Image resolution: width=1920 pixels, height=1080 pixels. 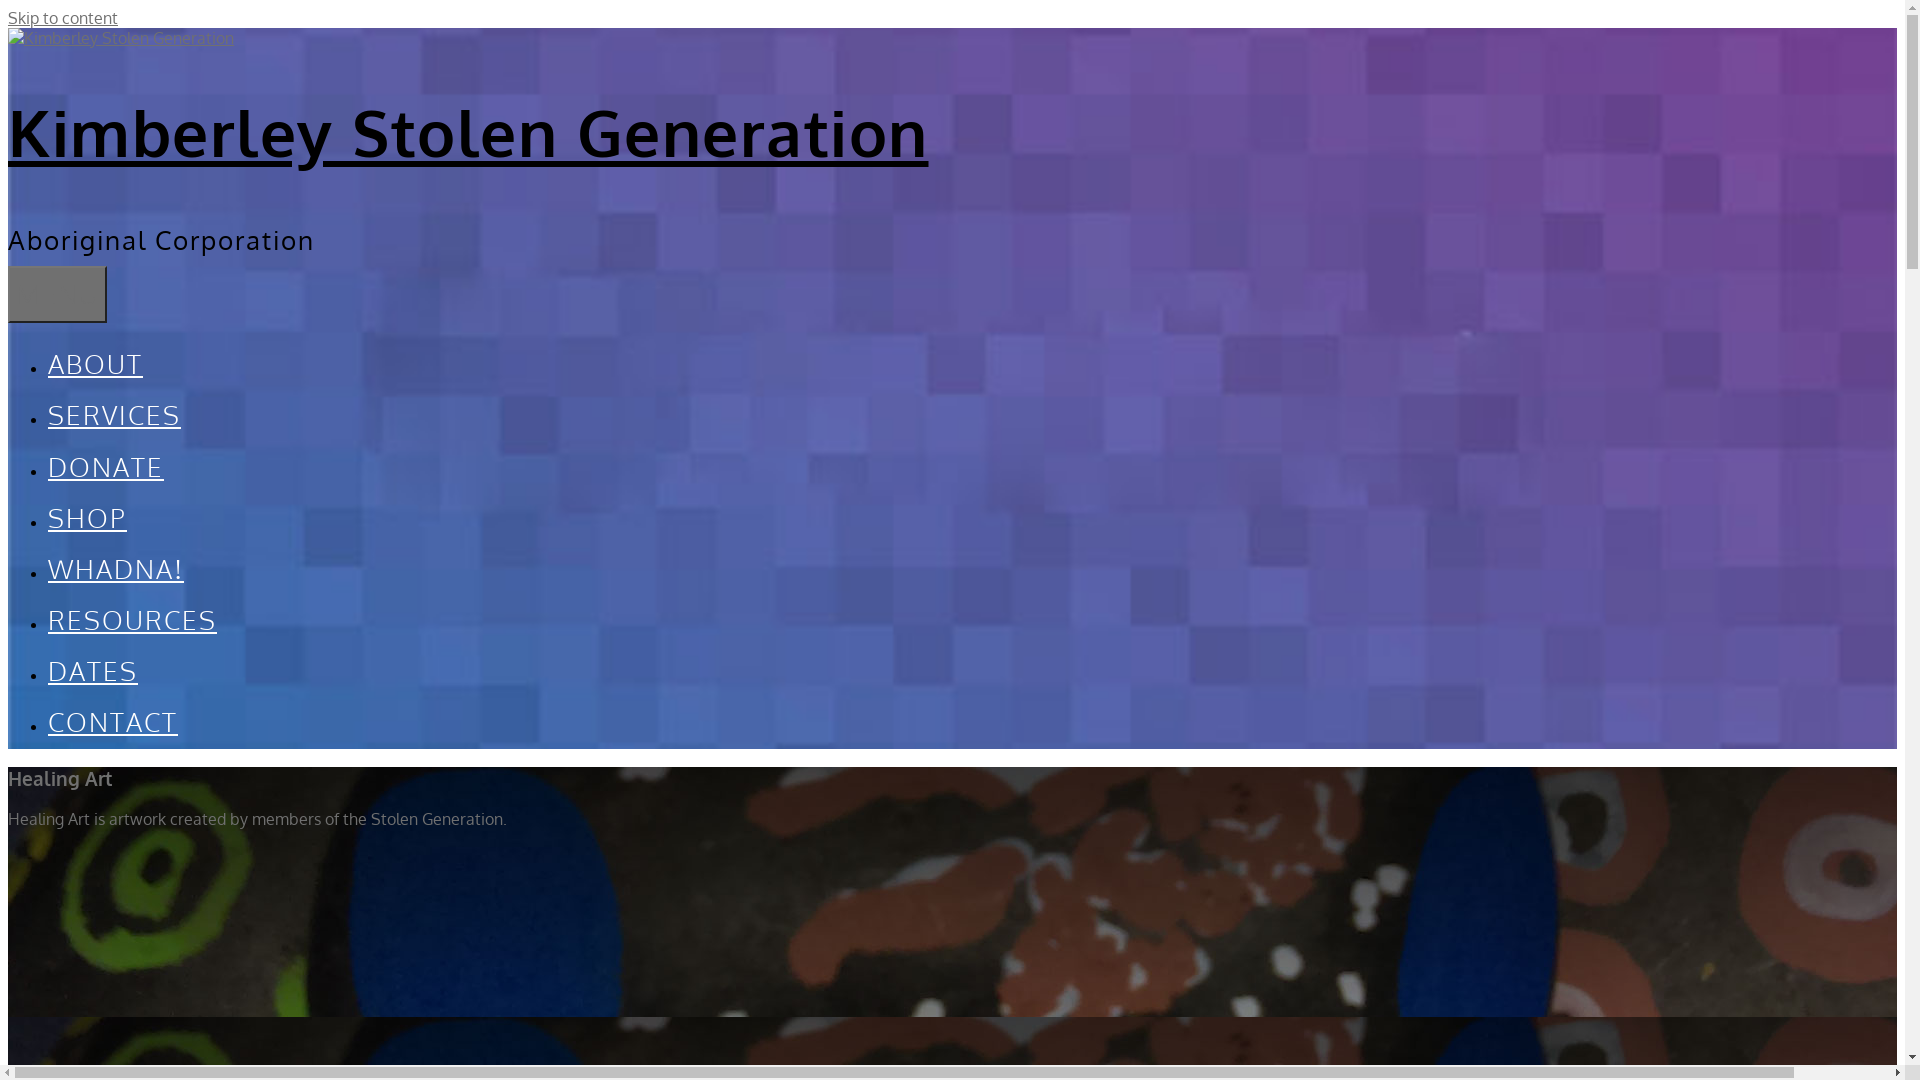 I want to click on SERVICES, so click(x=114, y=415).